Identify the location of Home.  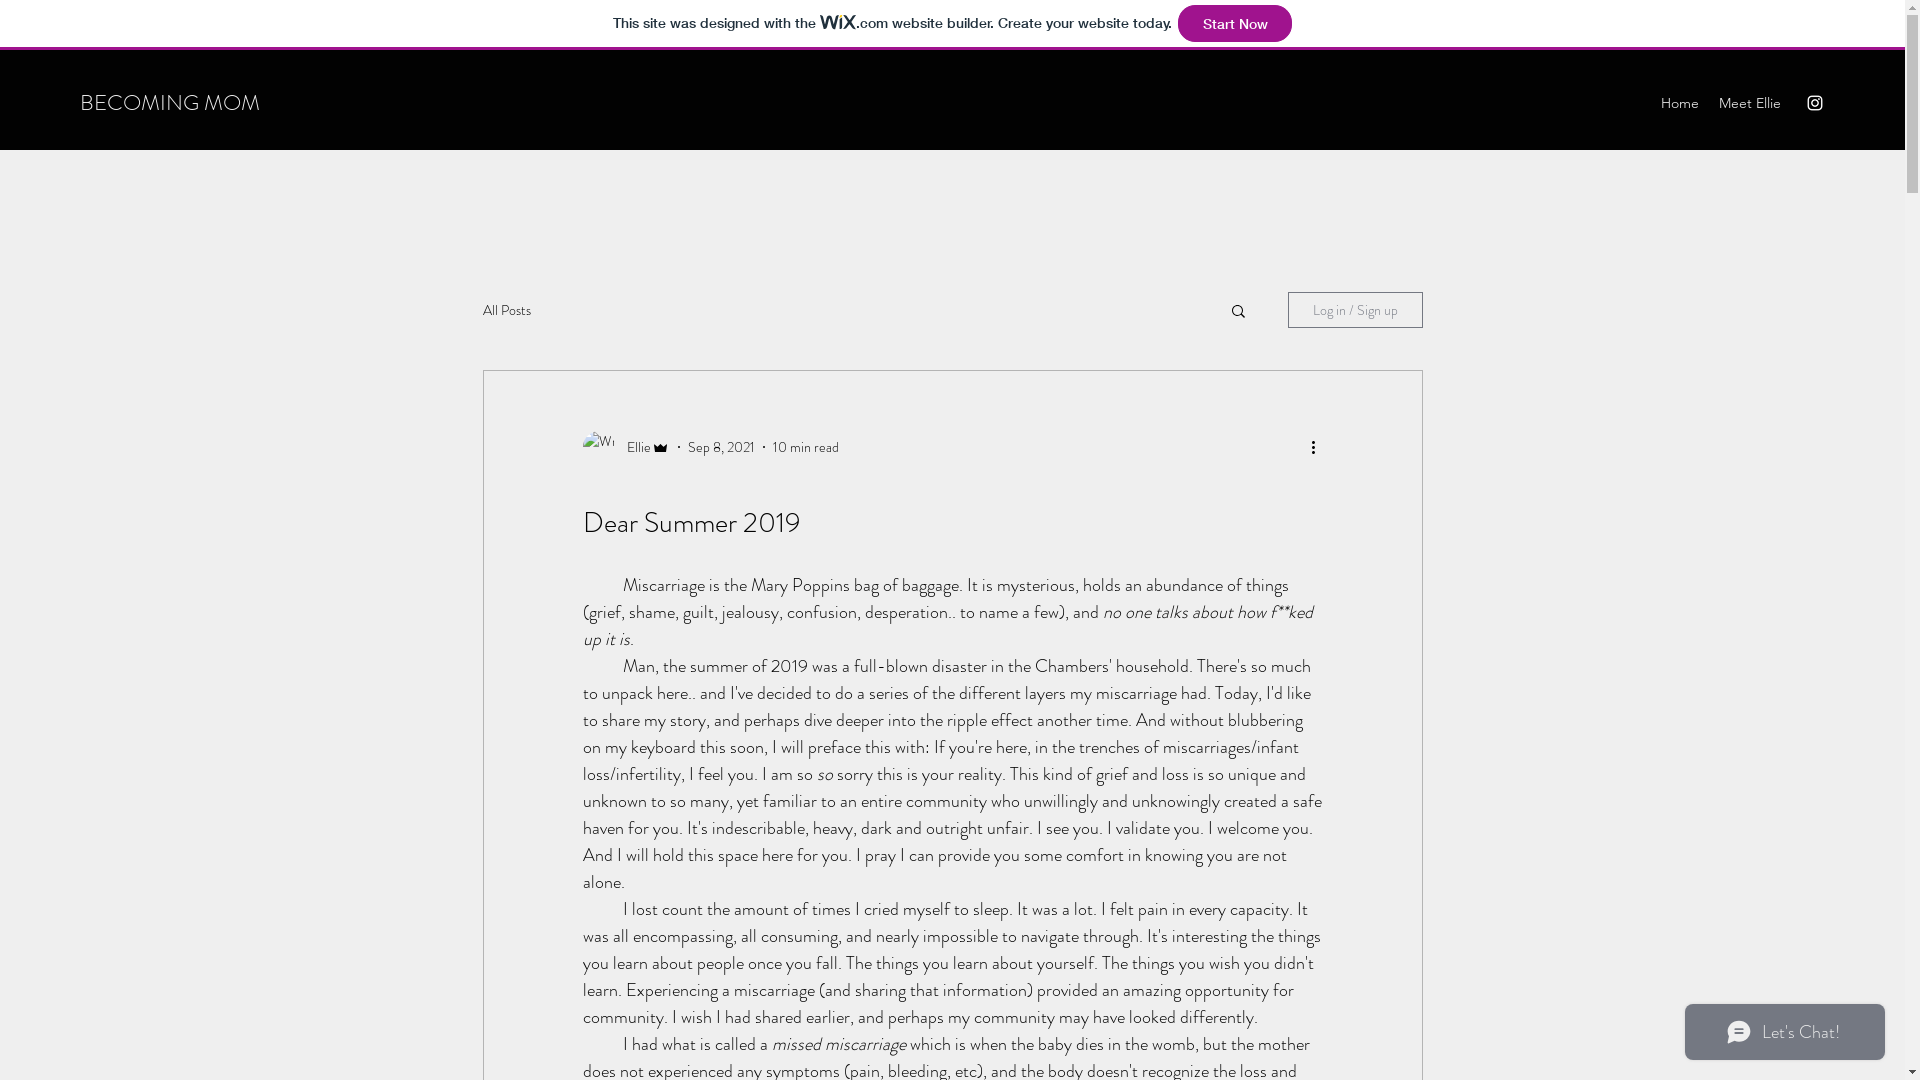
(1680, 103).